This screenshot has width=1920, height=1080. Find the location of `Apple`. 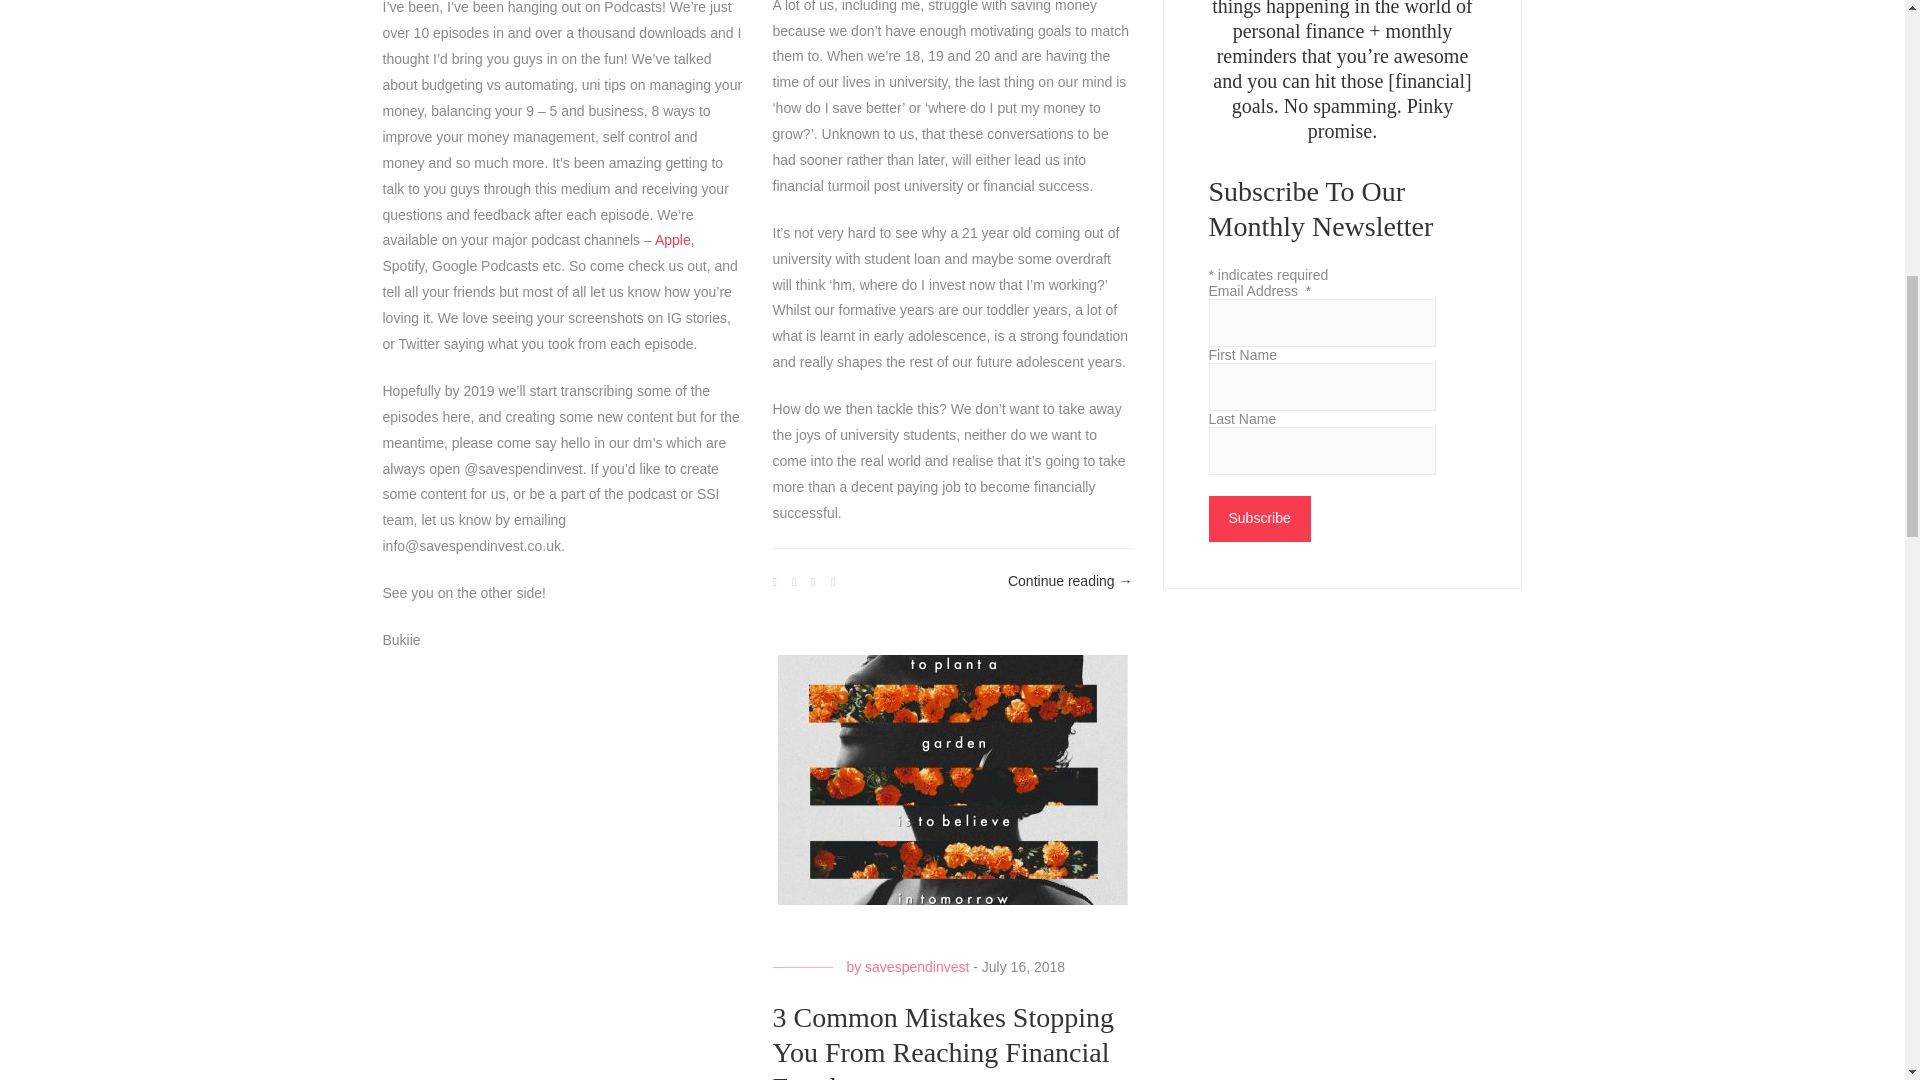

Apple is located at coordinates (672, 240).